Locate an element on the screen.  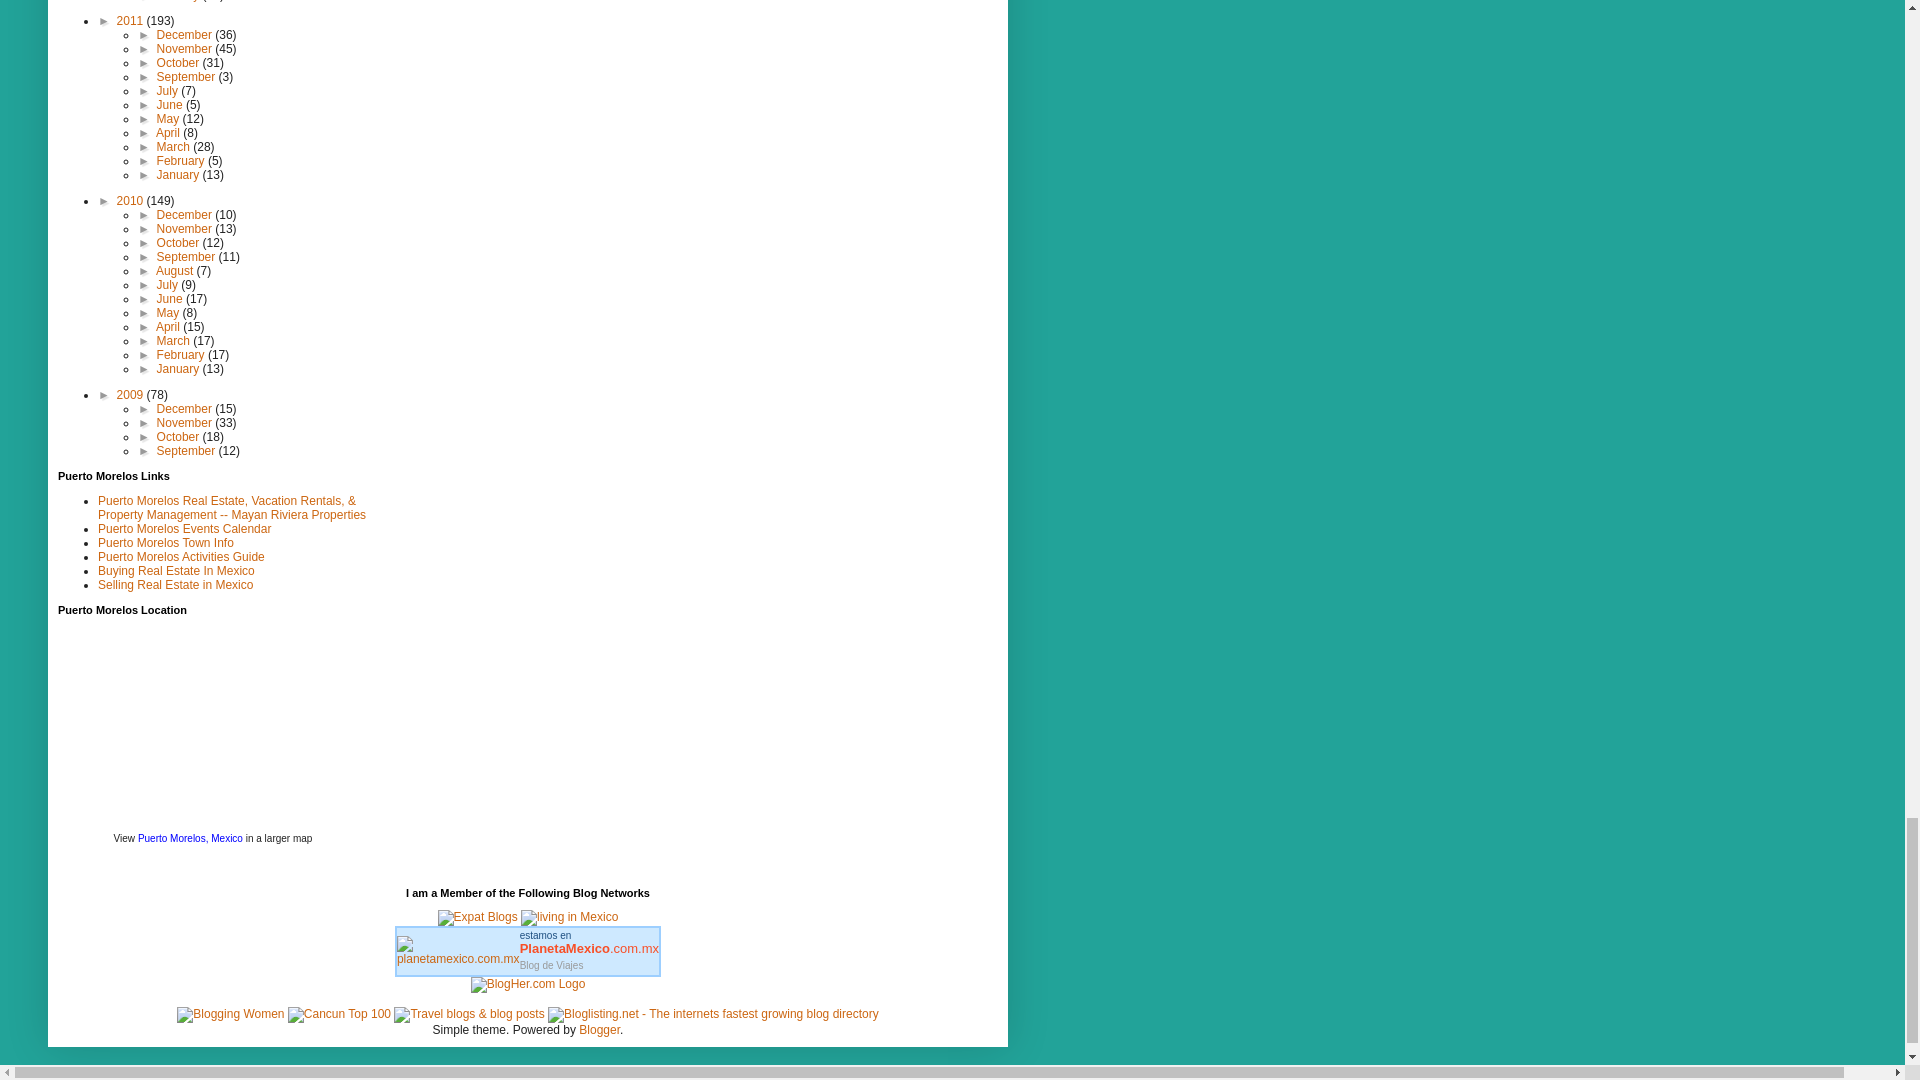
Blog de Viajes is located at coordinates (552, 965).